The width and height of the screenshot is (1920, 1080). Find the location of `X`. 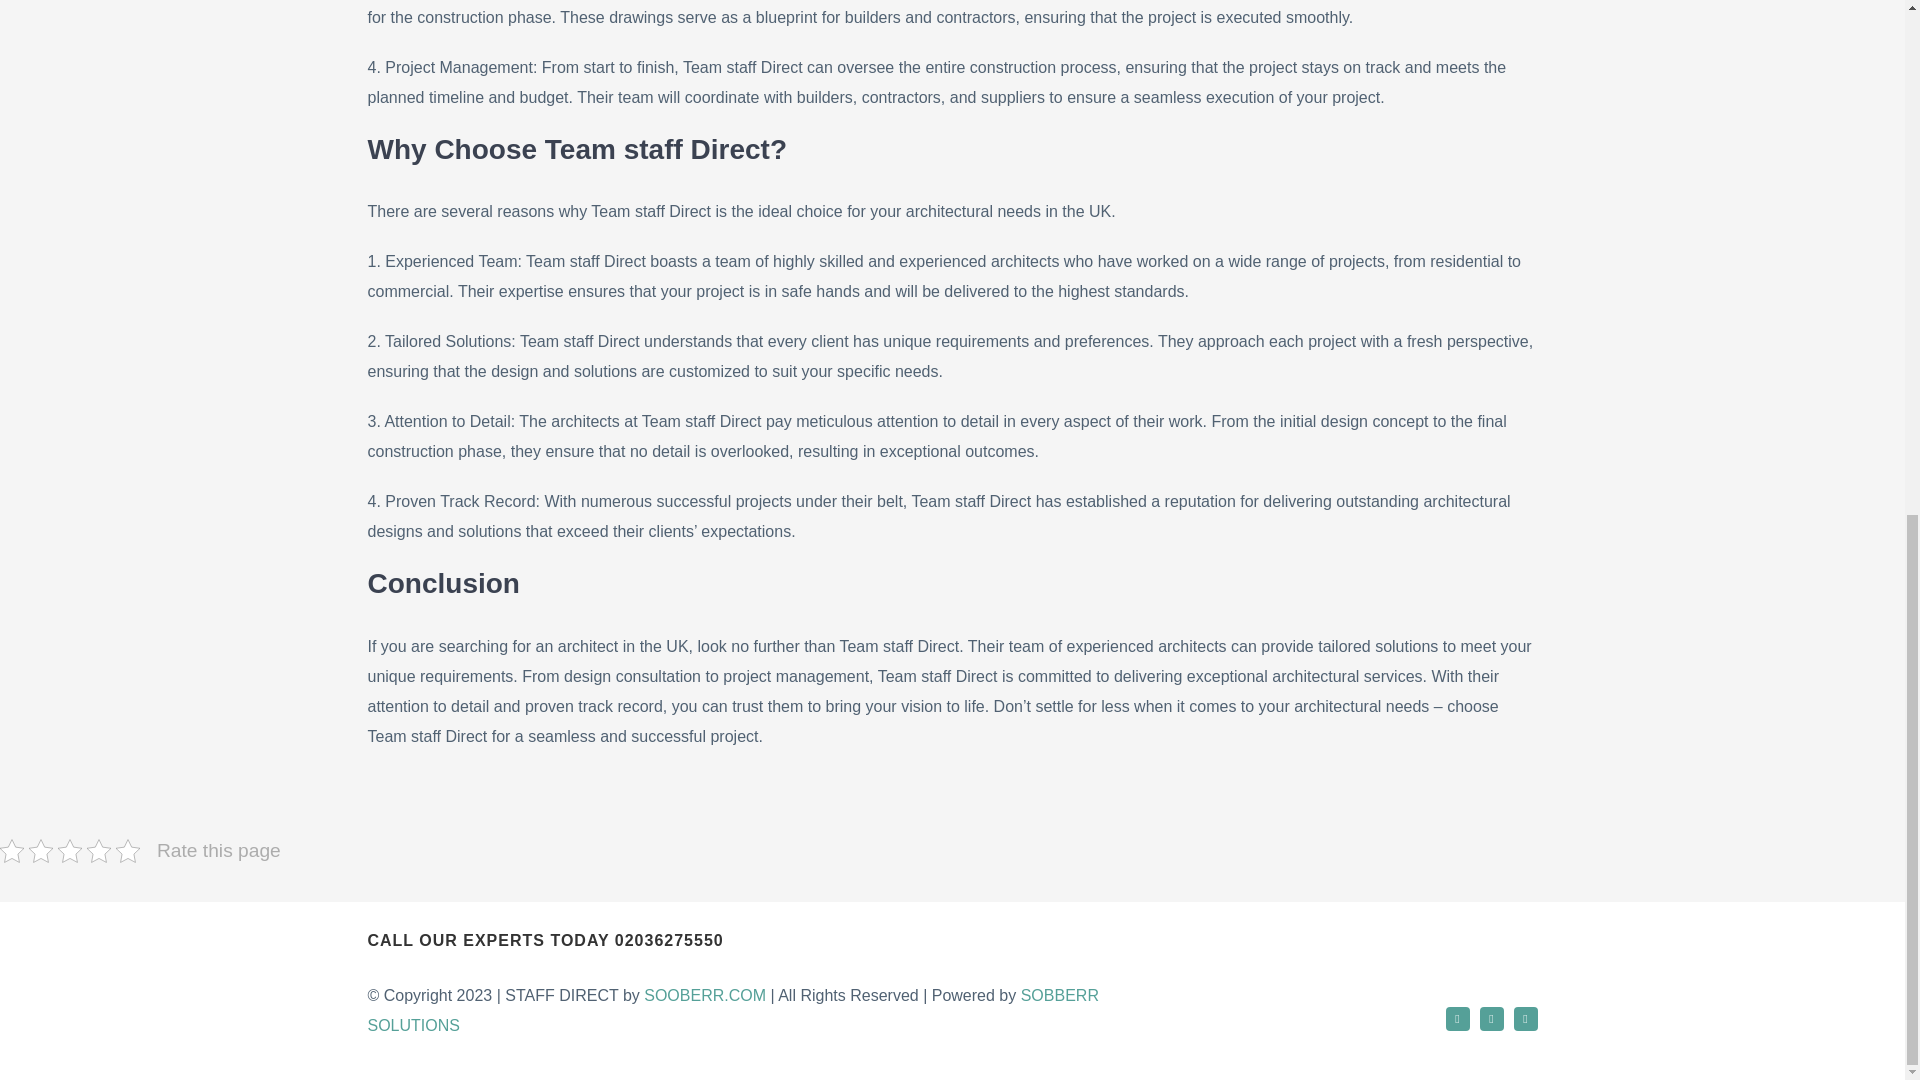

X is located at coordinates (1492, 1018).